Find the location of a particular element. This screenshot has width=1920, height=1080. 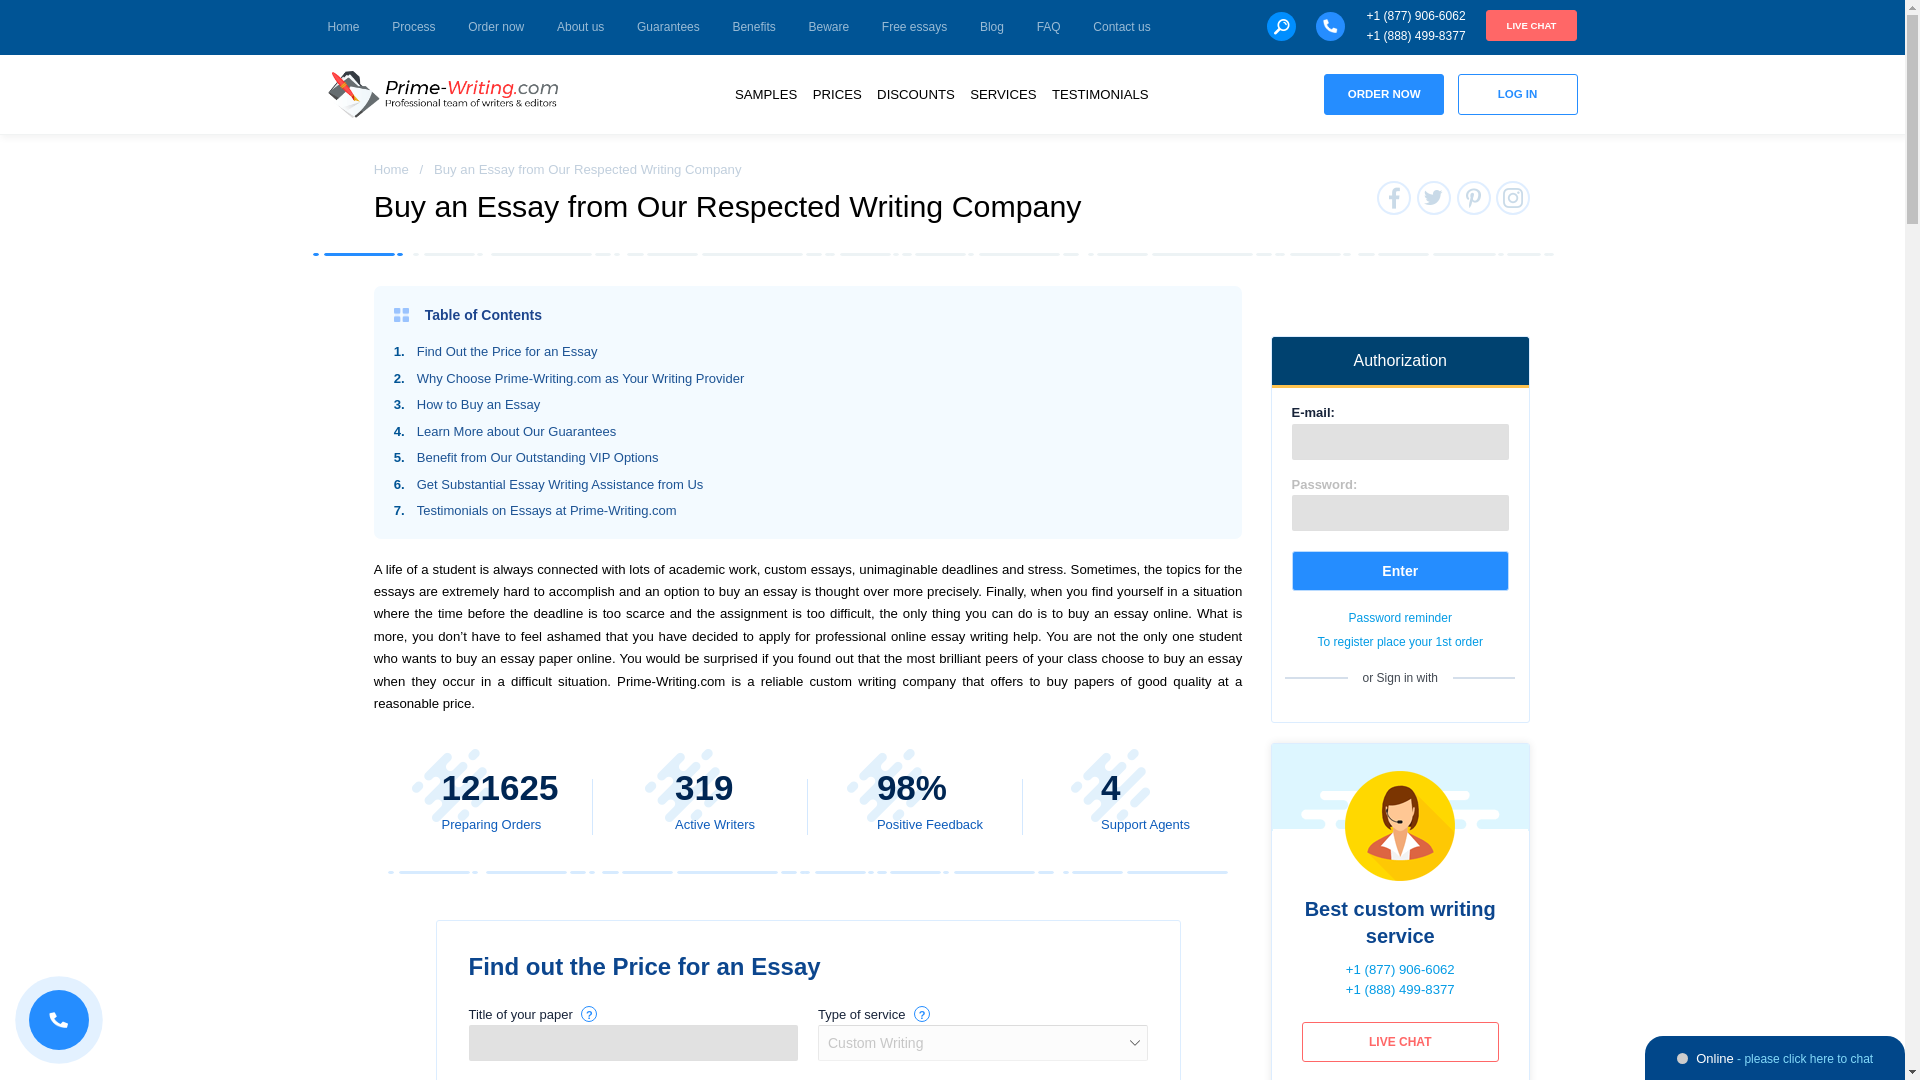

LOG IN is located at coordinates (1518, 94).